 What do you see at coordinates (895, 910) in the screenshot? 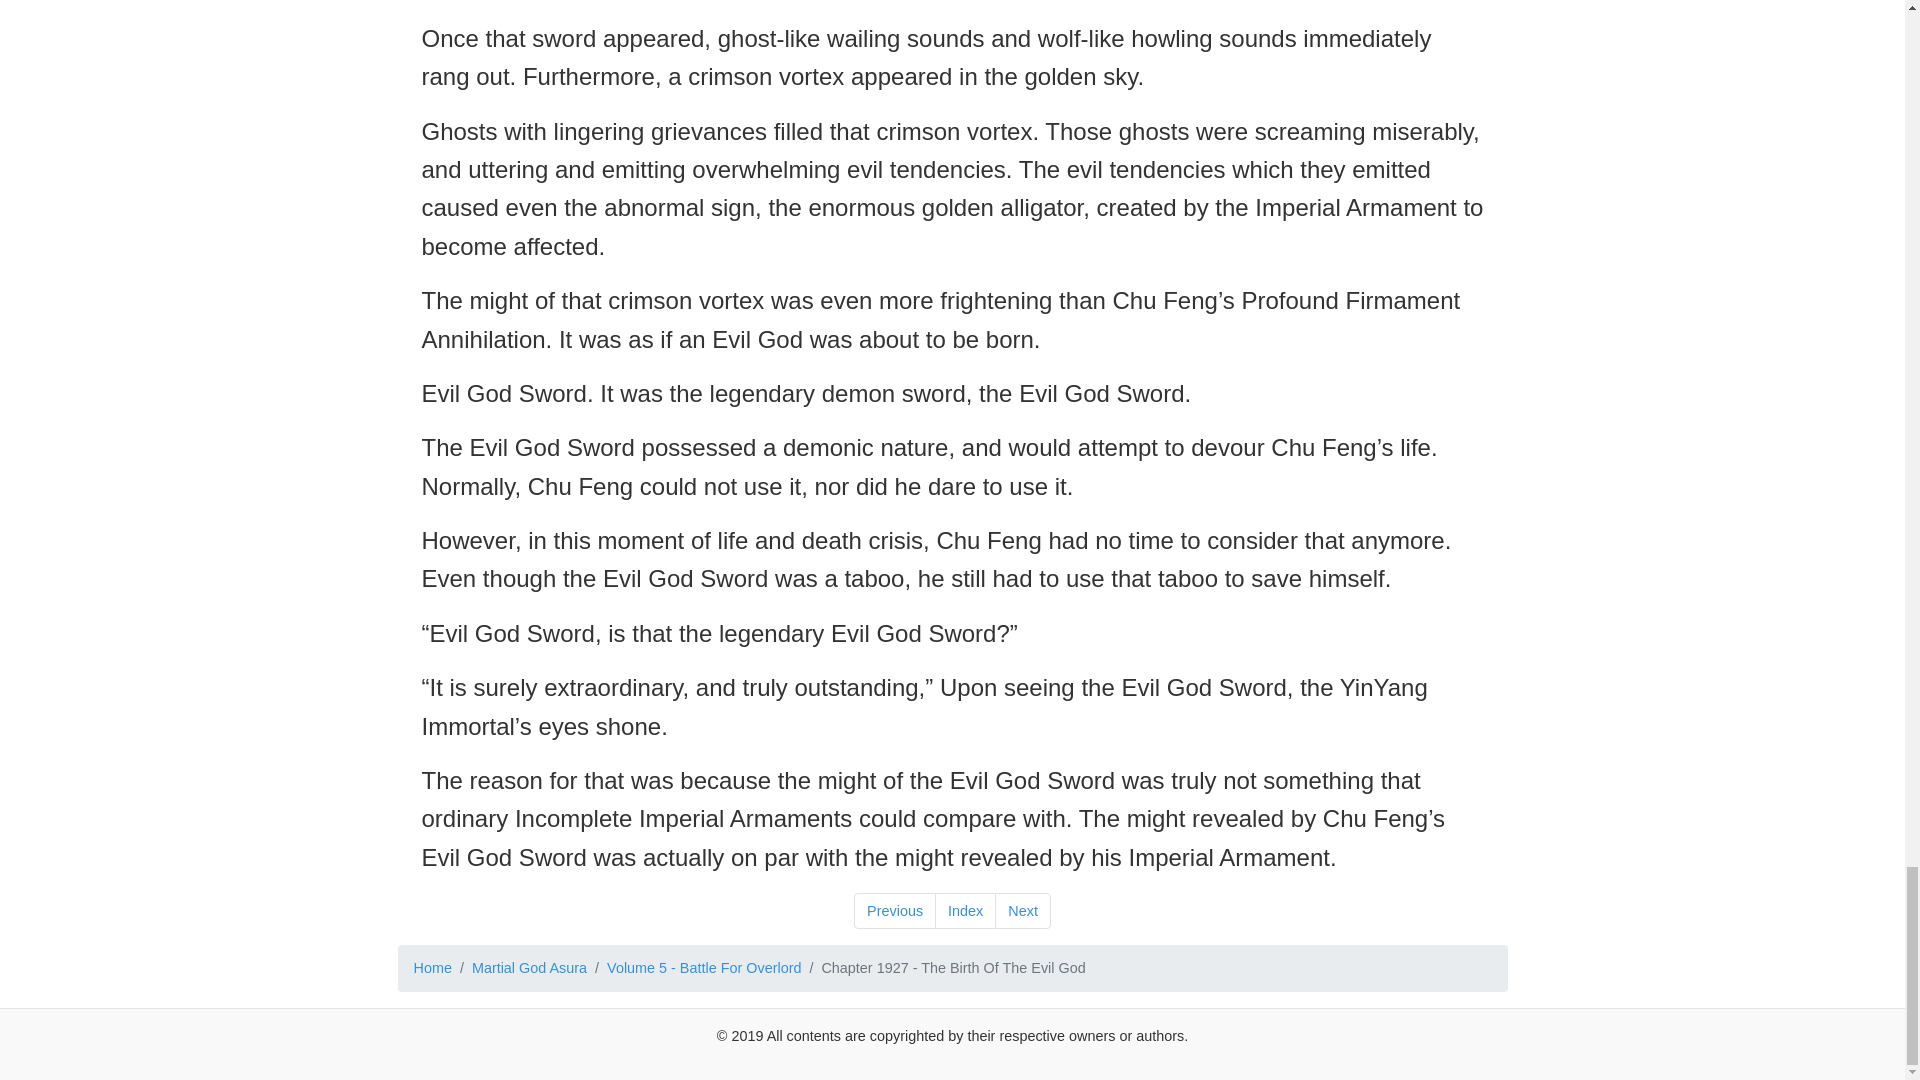
I see `Previous` at bounding box center [895, 910].